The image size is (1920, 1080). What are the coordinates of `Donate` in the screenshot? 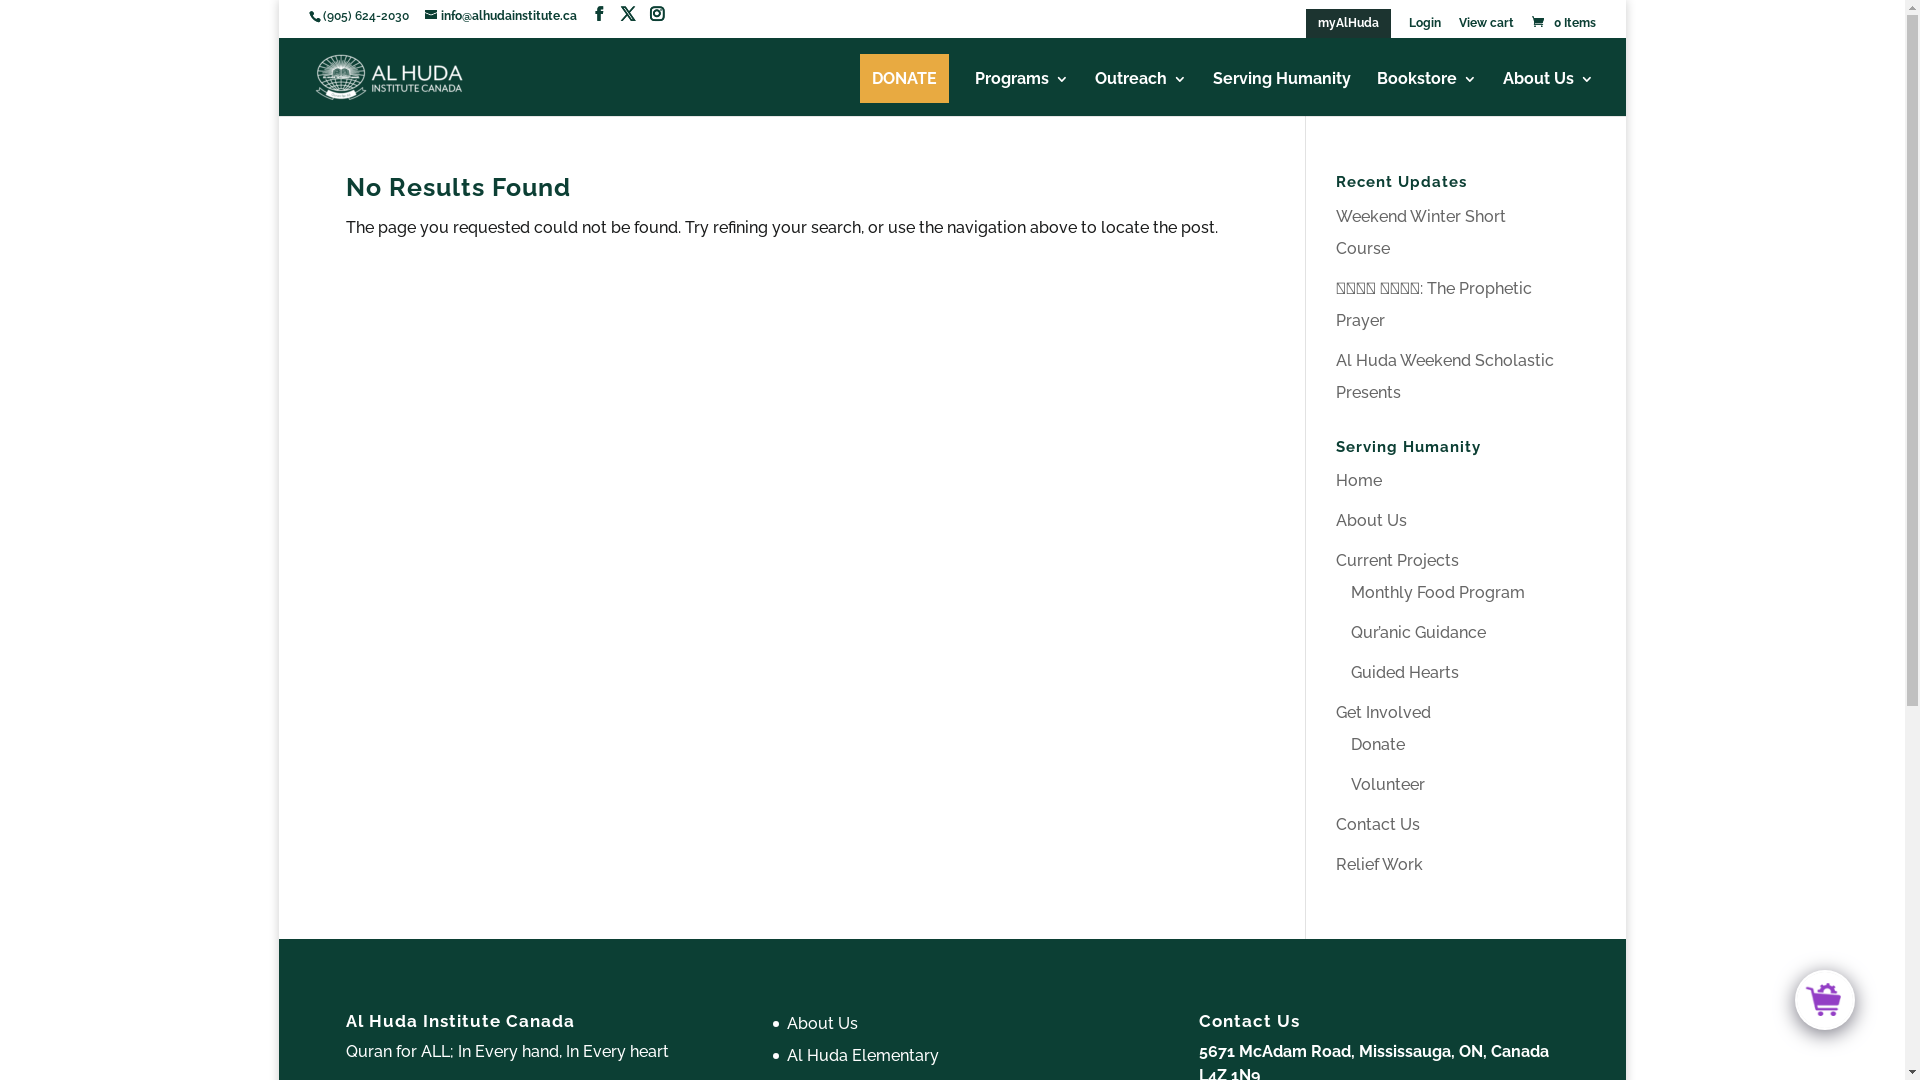 It's located at (1378, 744).